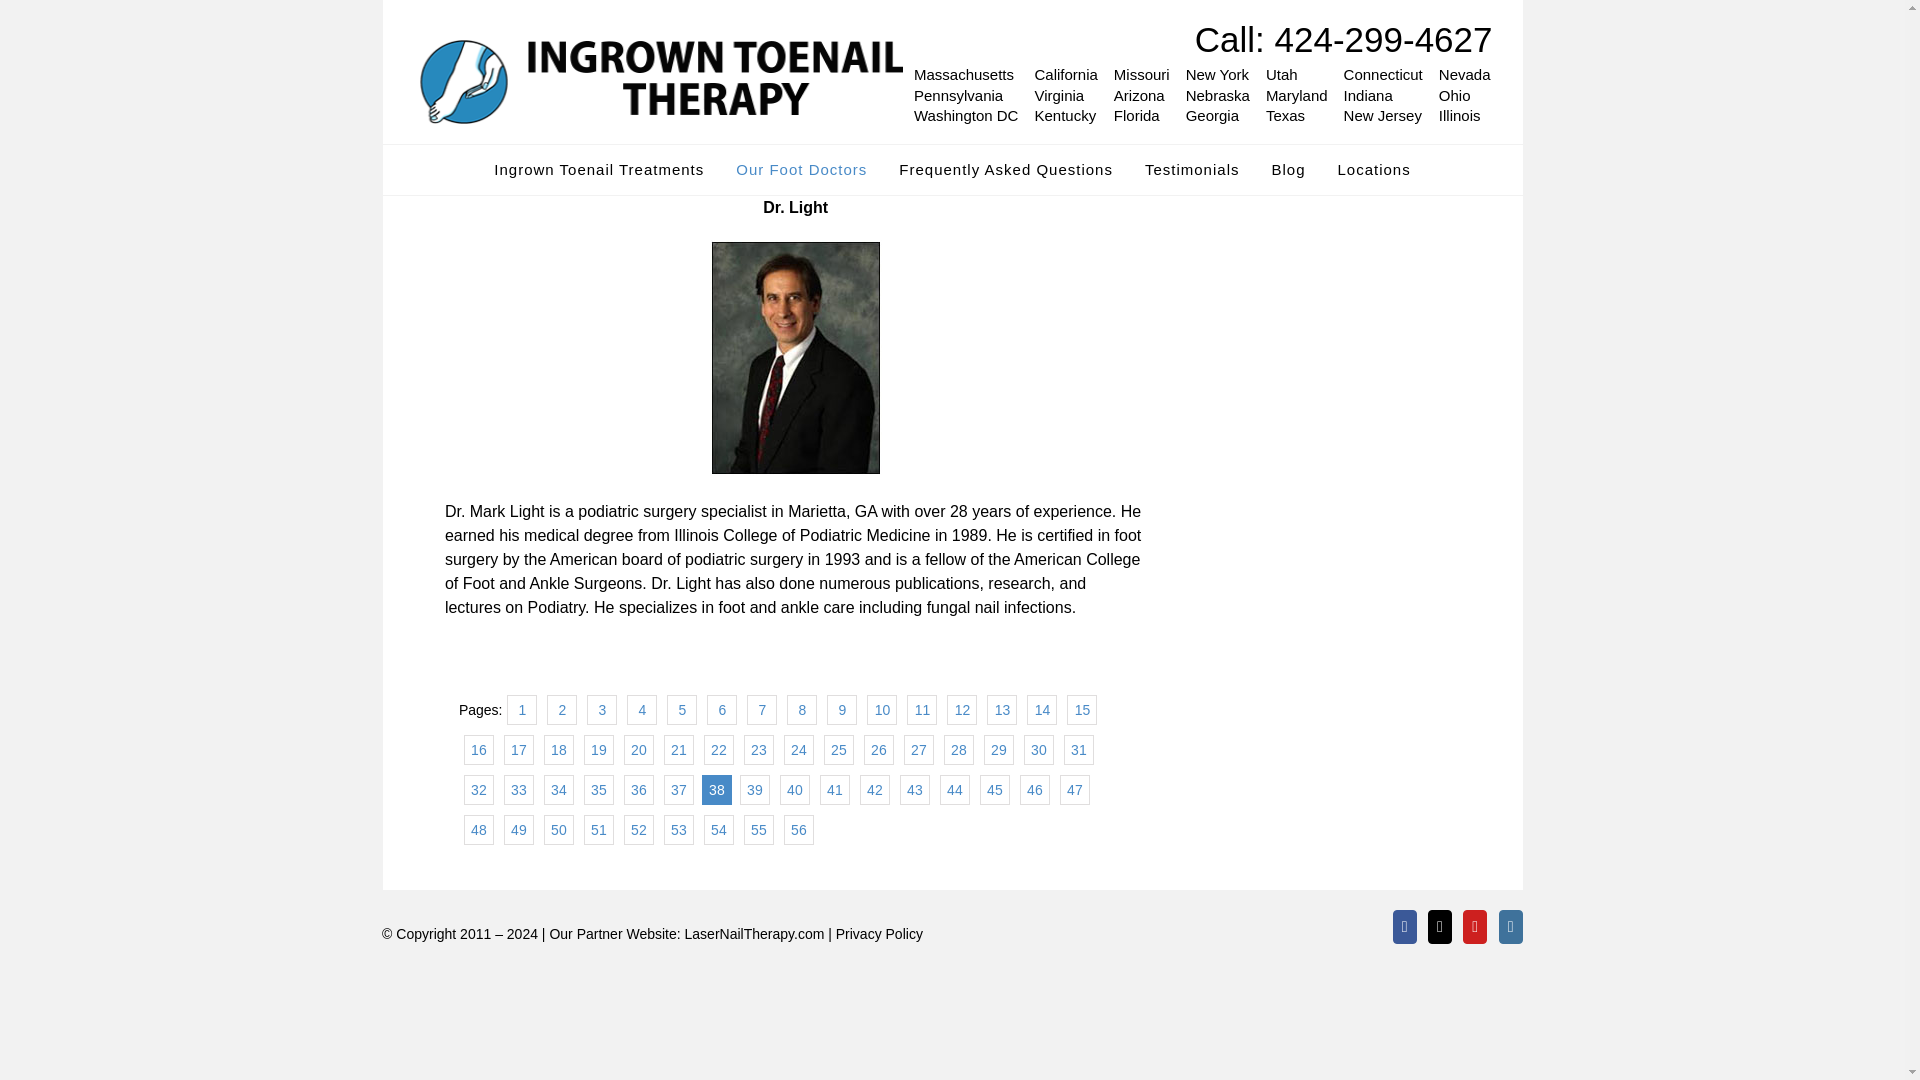 This screenshot has width=1920, height=1080. I want to click on 2, so click(562, 708).